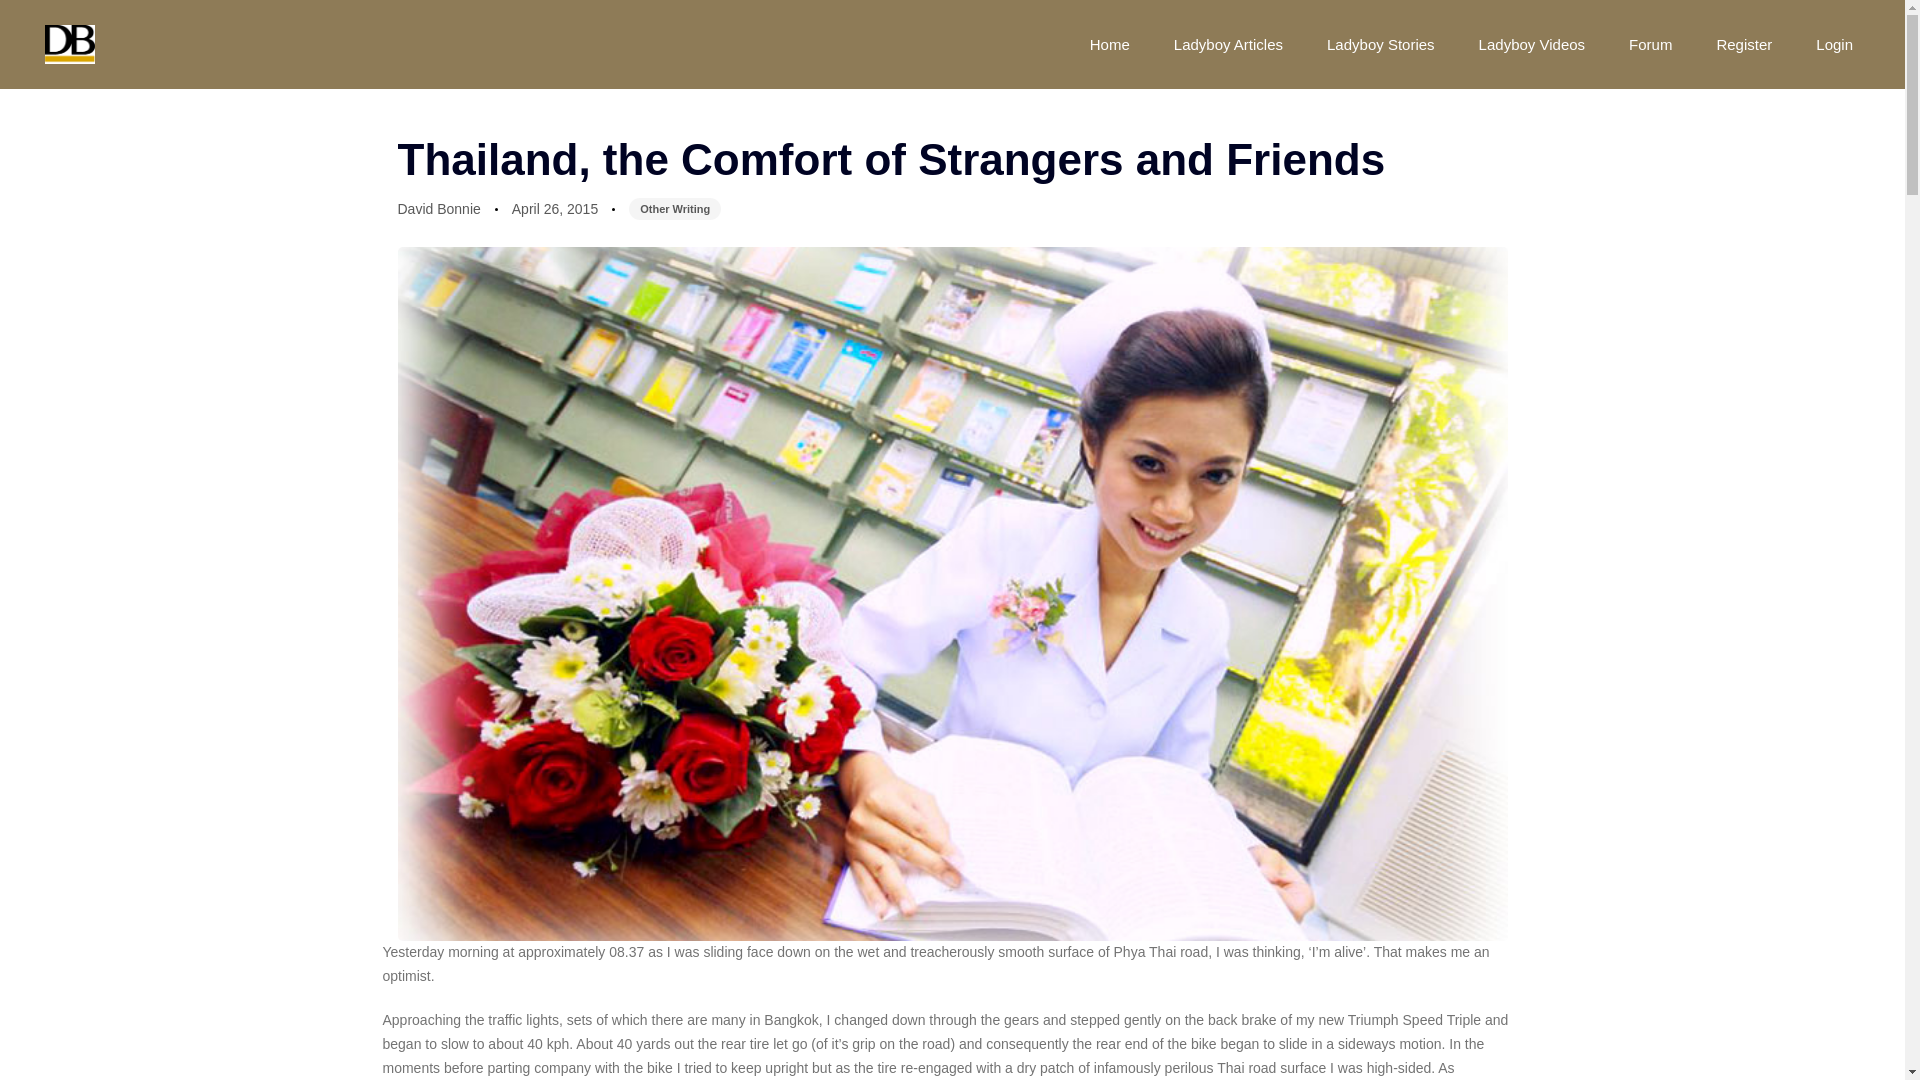 The image size is (1920, 1080). What do you see at coordinates (675, 208) in the screenshot?
I see `Other Writing` at bounding box center [675, 208].